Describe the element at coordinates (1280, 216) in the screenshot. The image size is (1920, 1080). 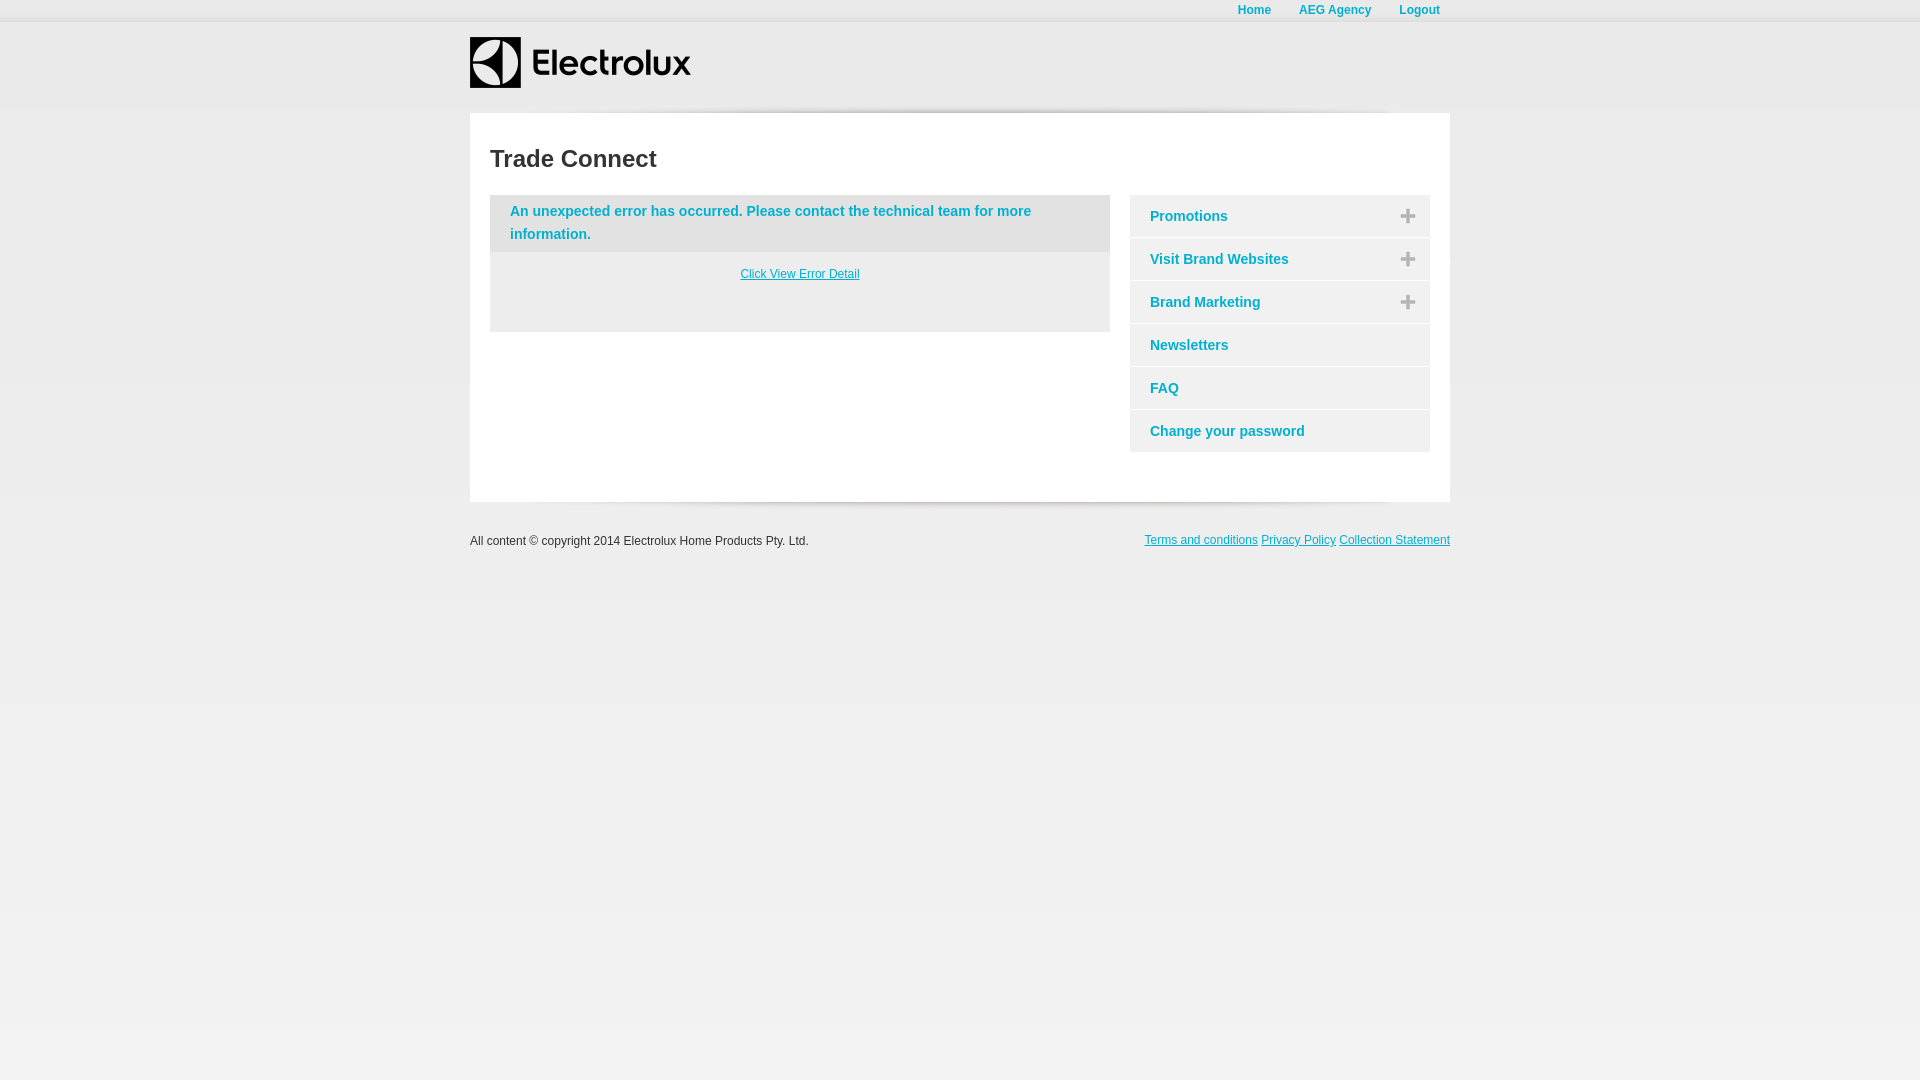
I see `Promotions` at that location.